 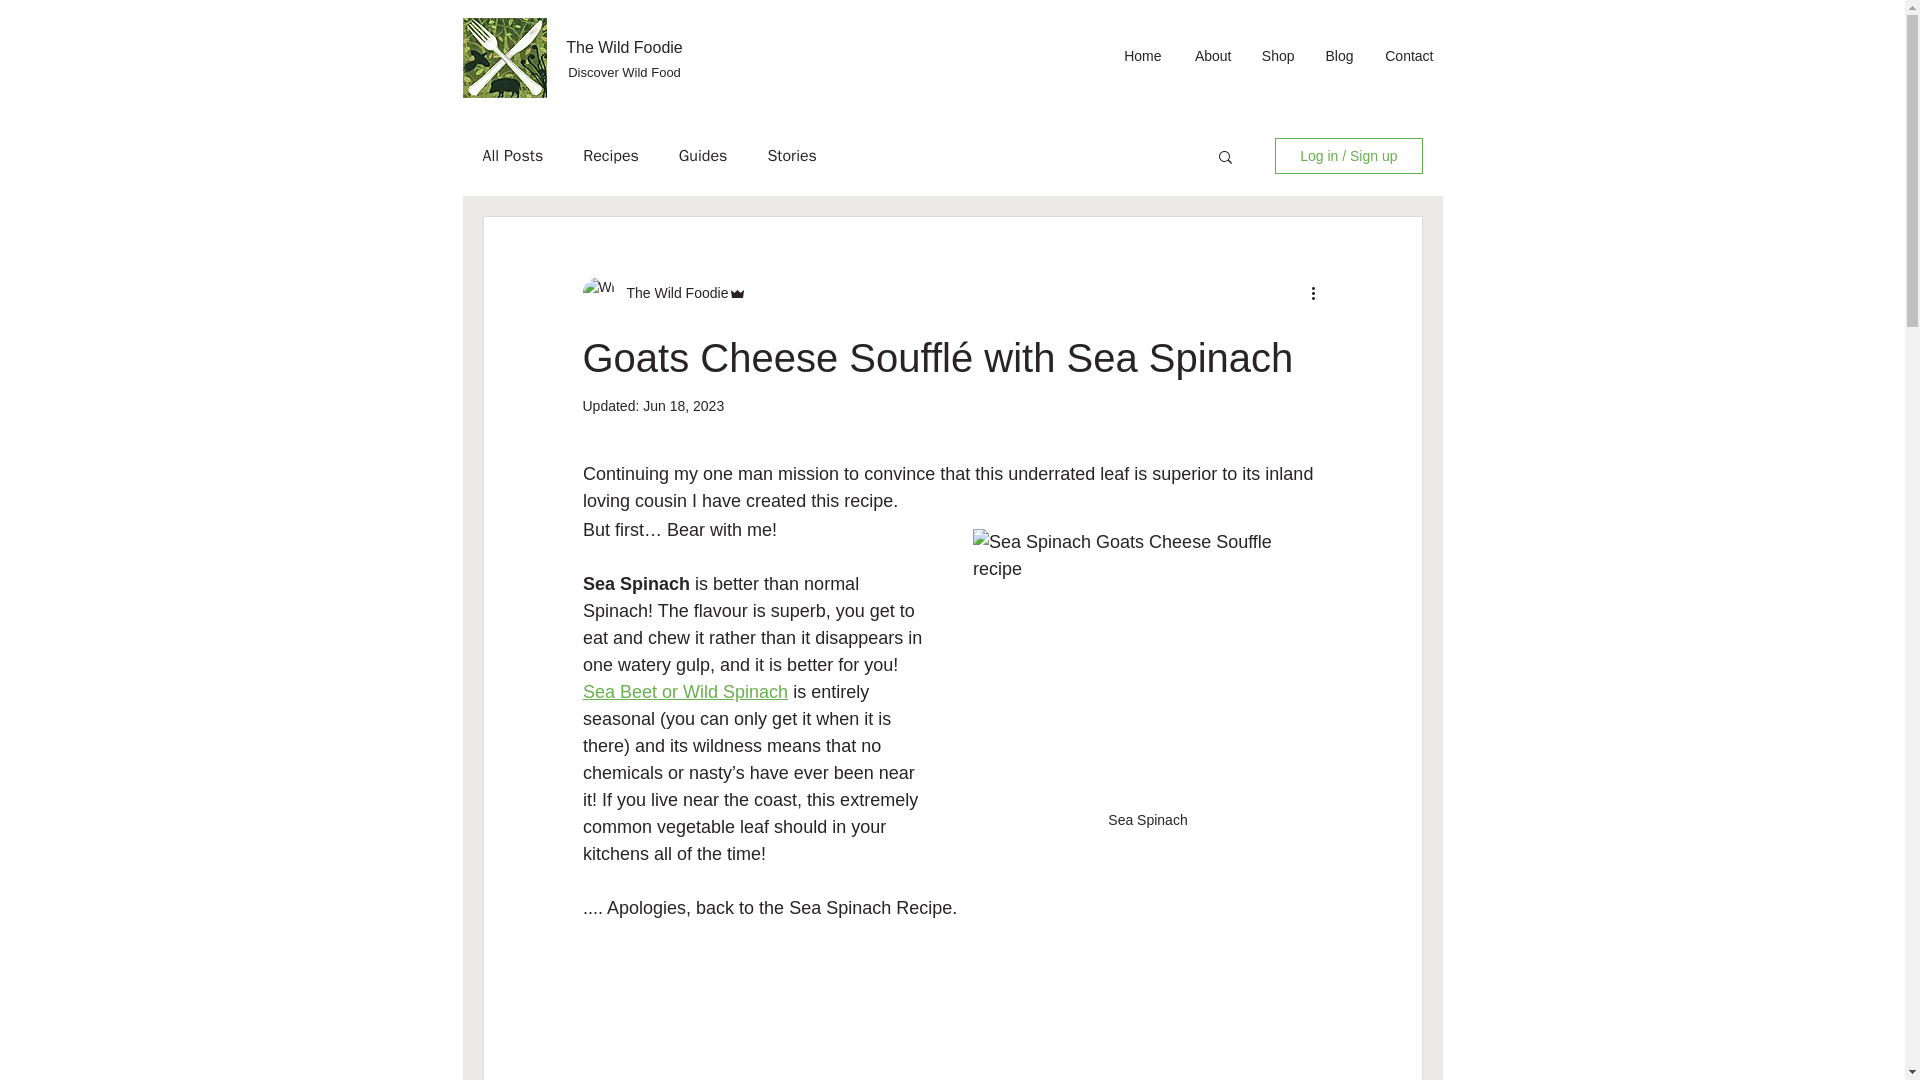 I want to click on Guides, so click(x=703, y=156).